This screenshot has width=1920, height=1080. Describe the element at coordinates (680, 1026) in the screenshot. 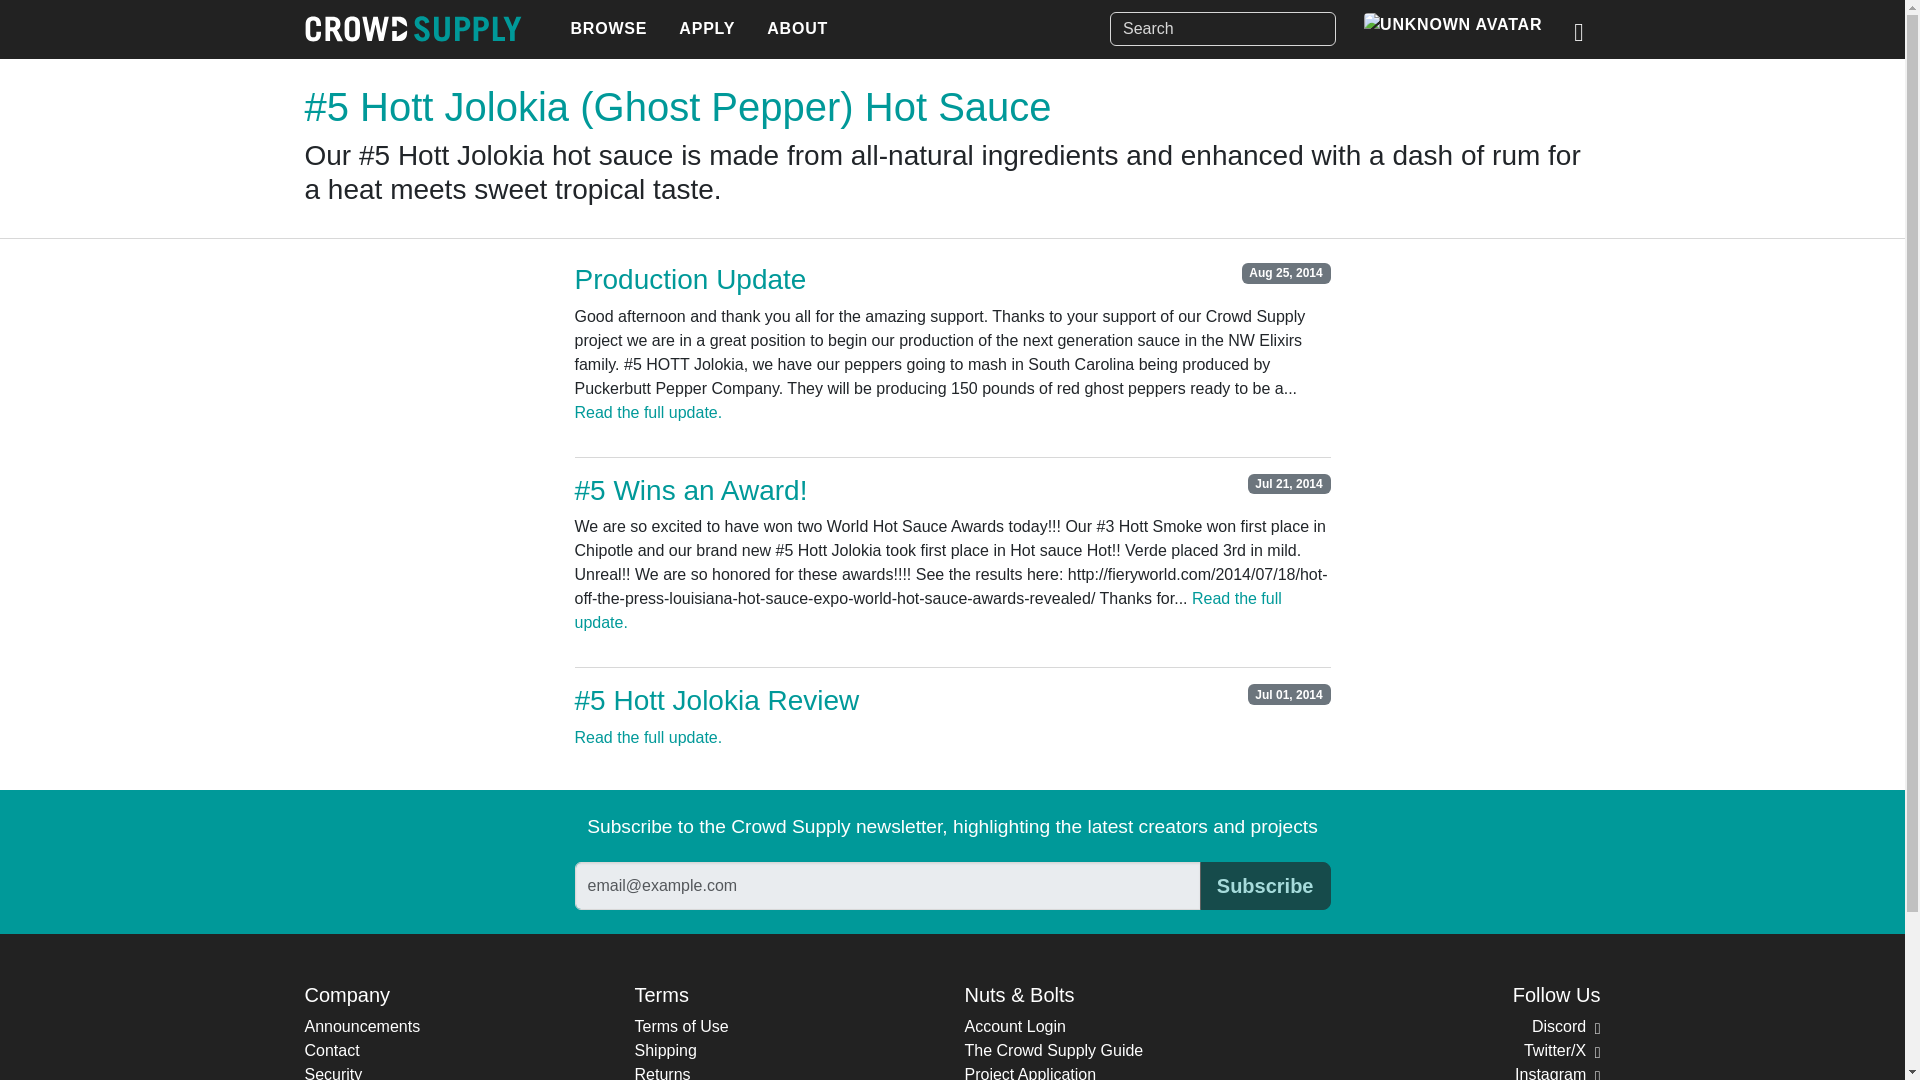

I see `Terms of Use` at that location.